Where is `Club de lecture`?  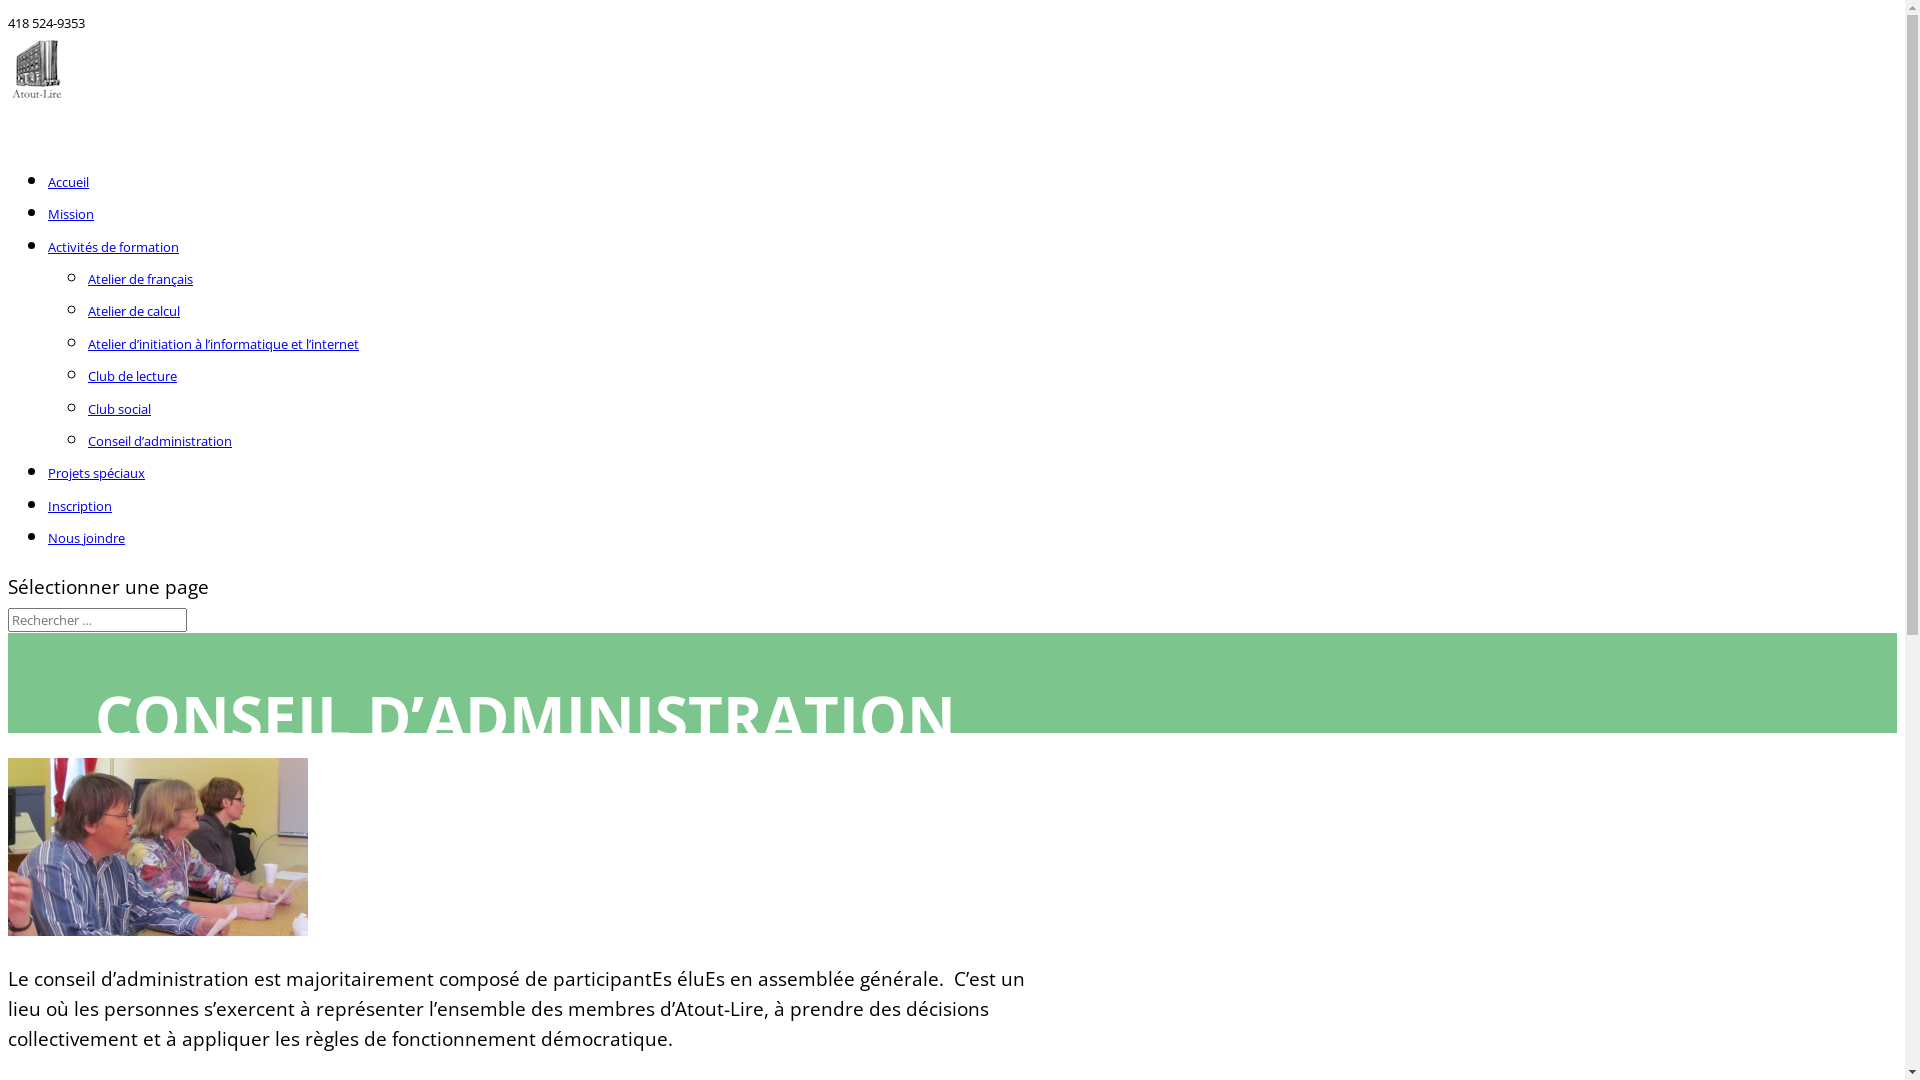 Club de lecture is located at coordinates (132, 376).